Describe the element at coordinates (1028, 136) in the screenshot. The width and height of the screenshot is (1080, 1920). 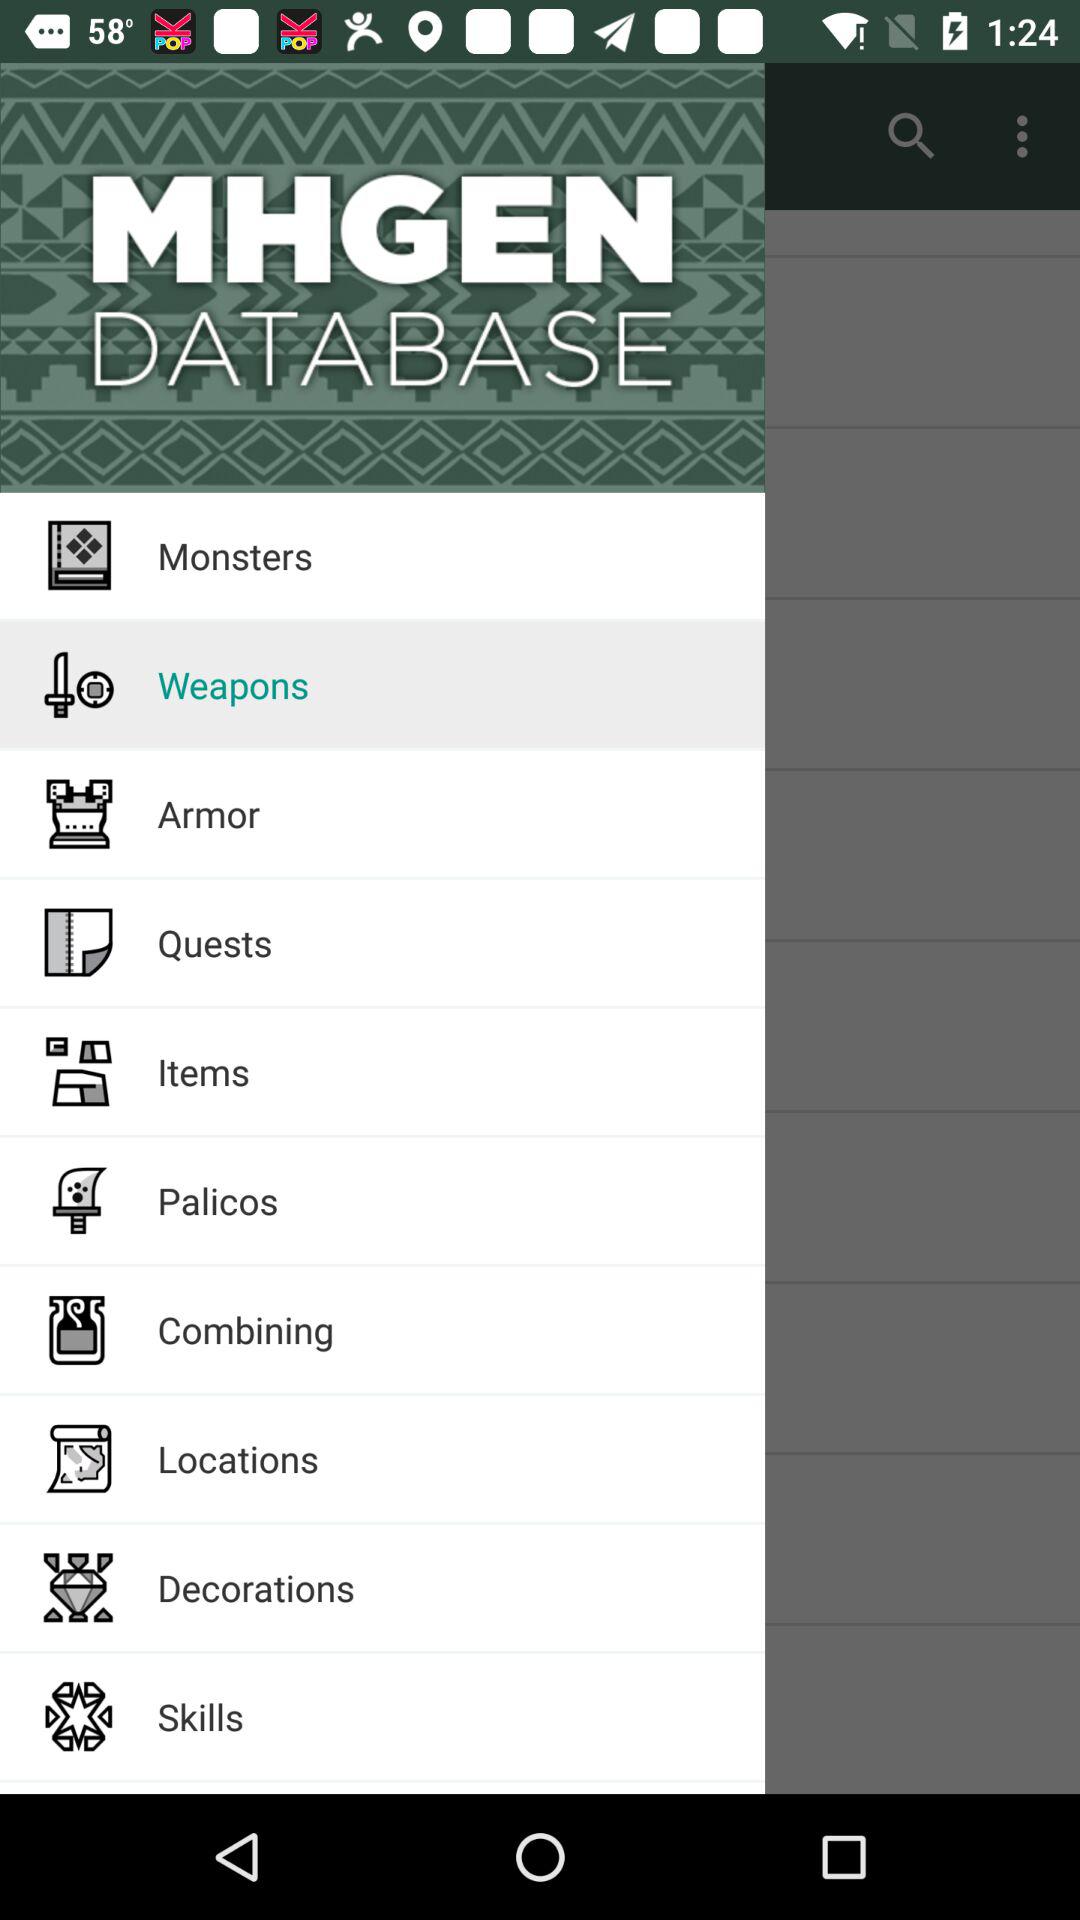
I see `select the icon which  is at top right` at that location.